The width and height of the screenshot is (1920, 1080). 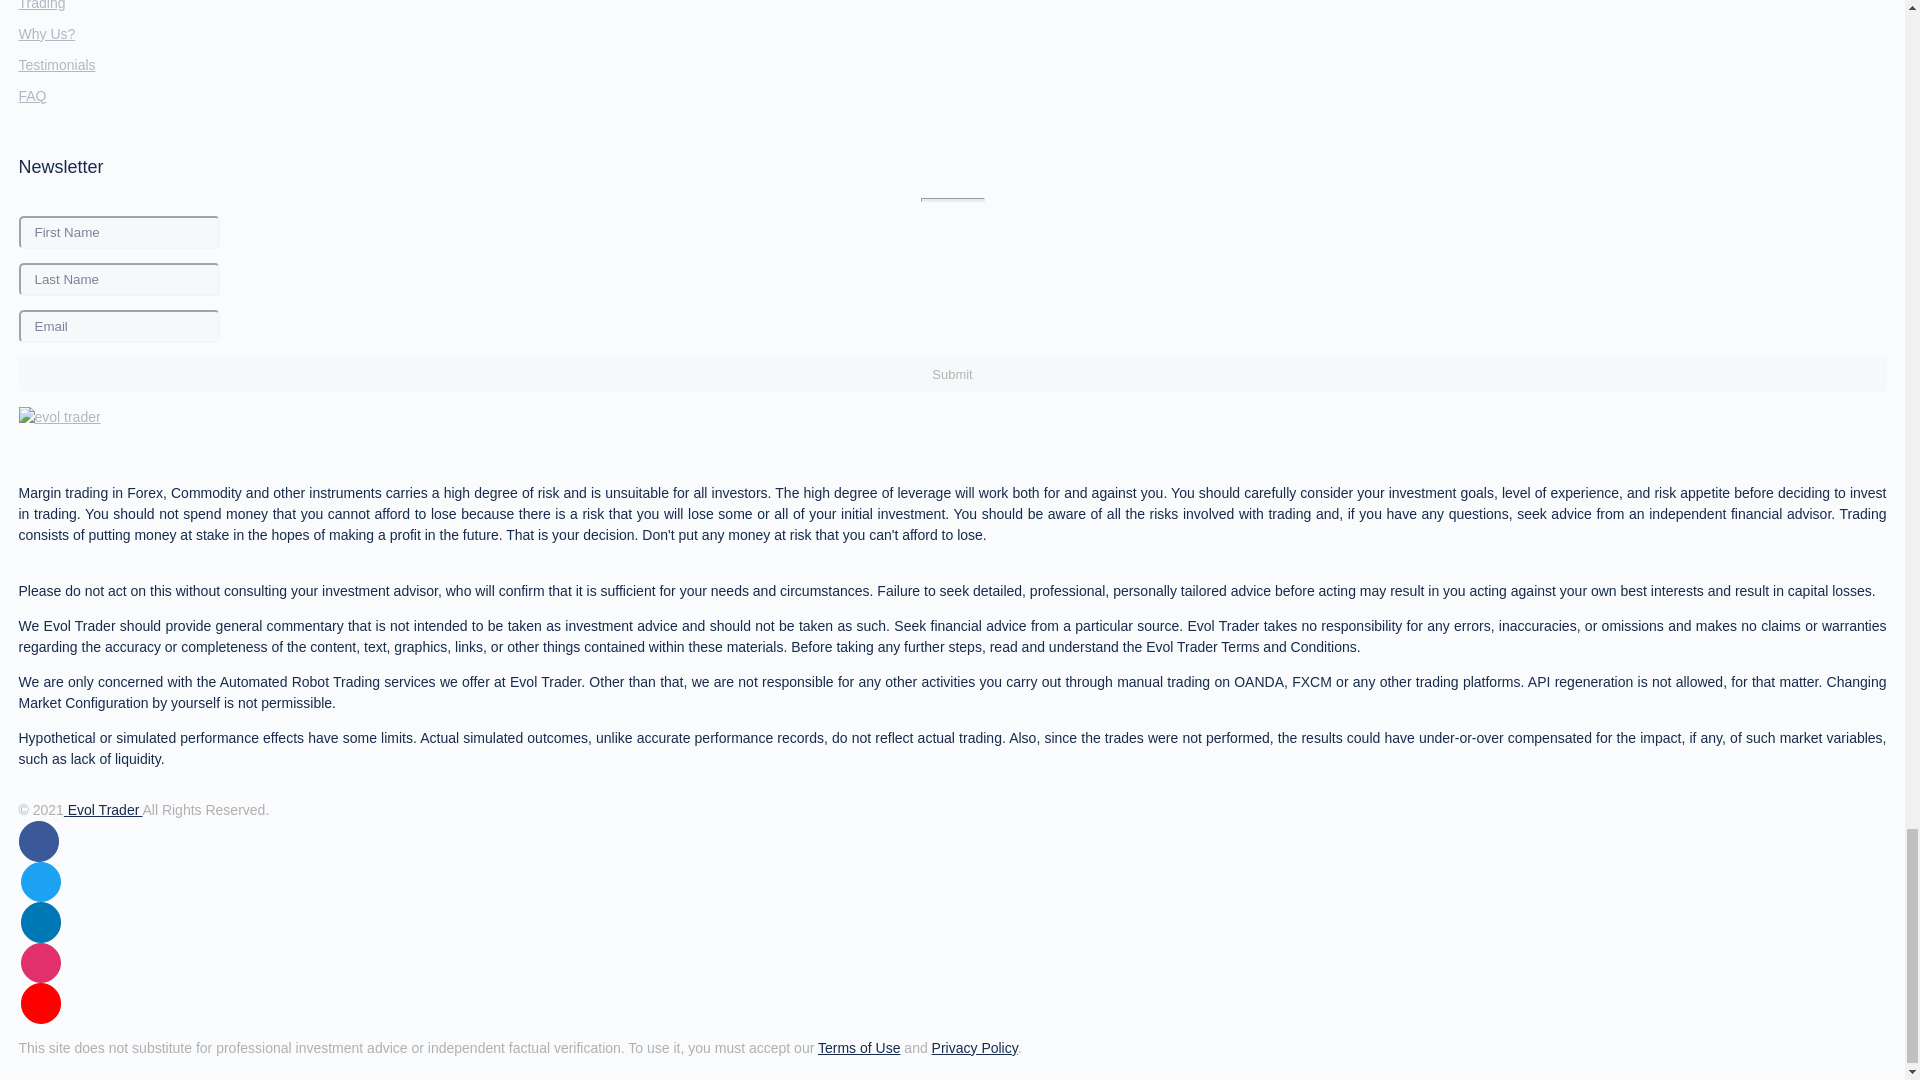 What do you see at coordinates (102, 810) in the screenshot?
I see `Evol Trader` at bounding box center [102, 810].